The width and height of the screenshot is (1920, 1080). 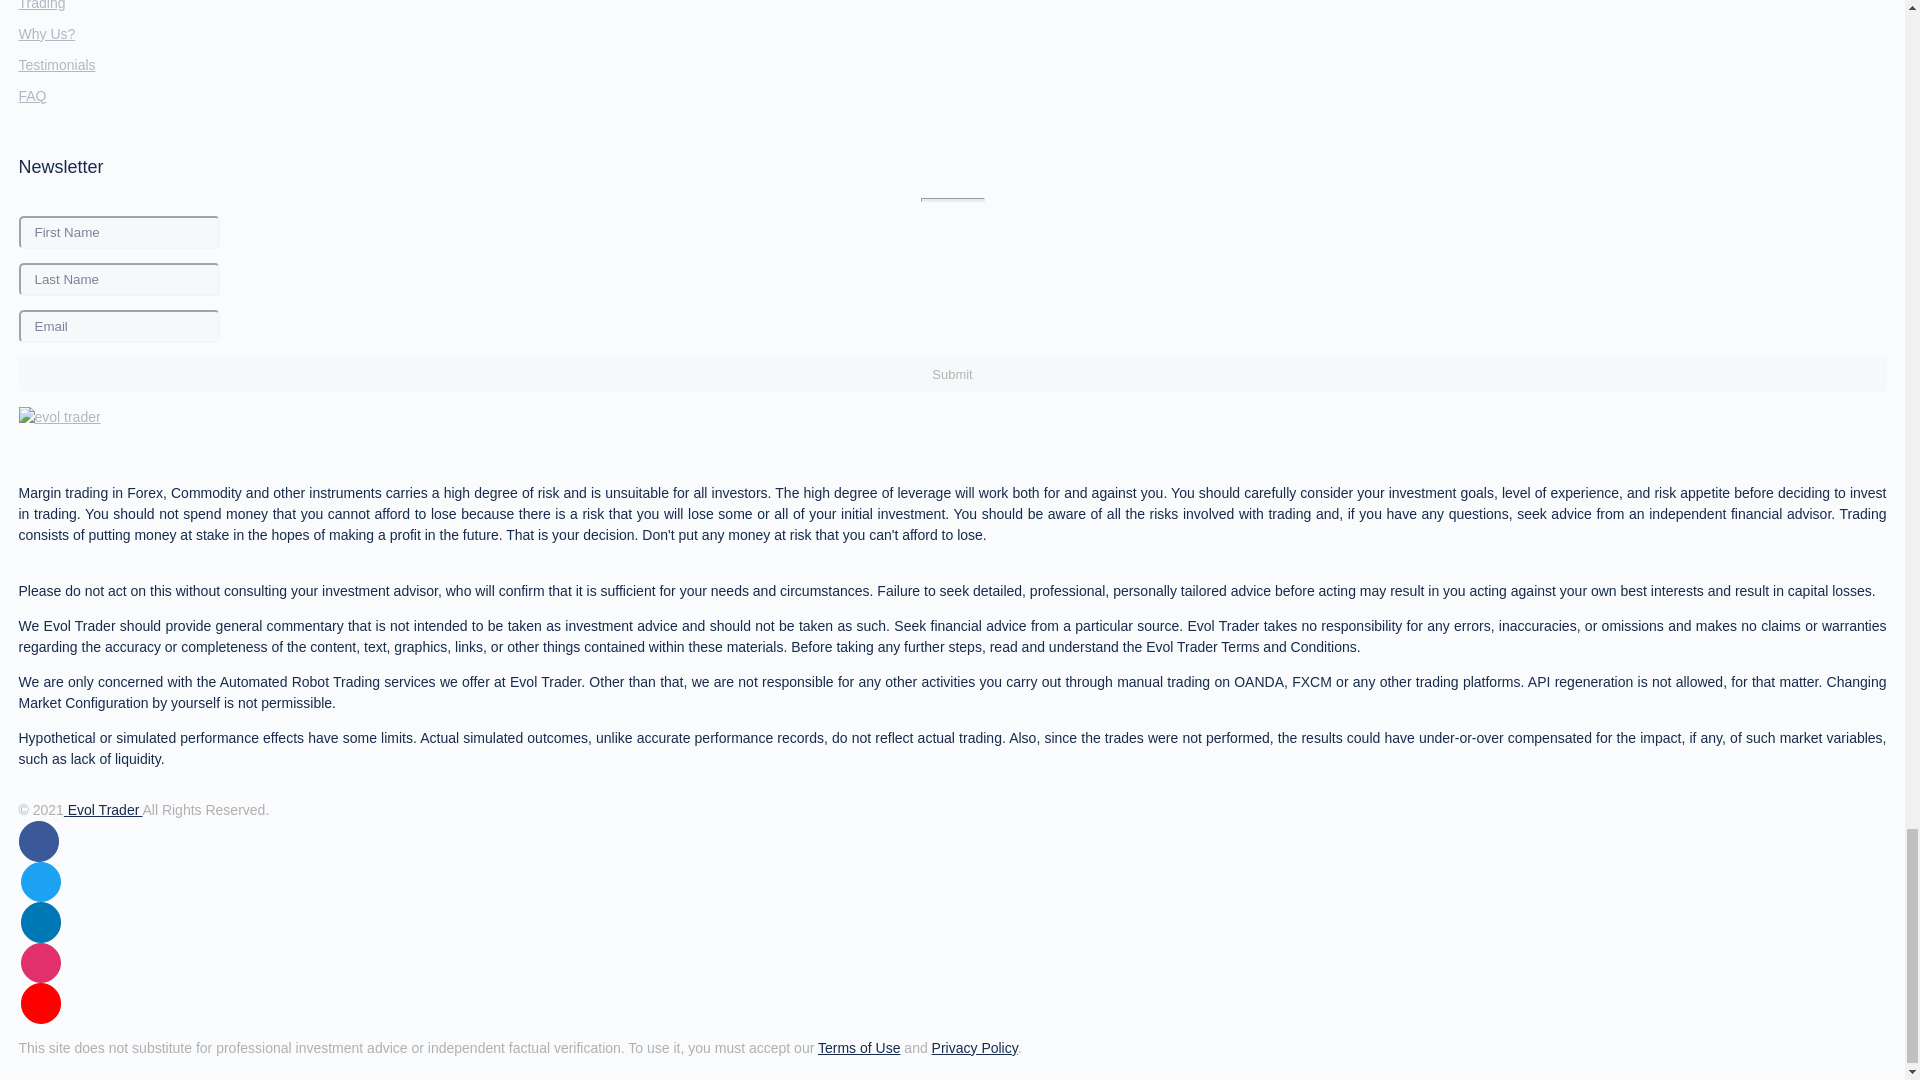 What do you see at coordinates (102, 810) in the screenshot?
I see `Evol Trader` at bounding box center [102, 810].